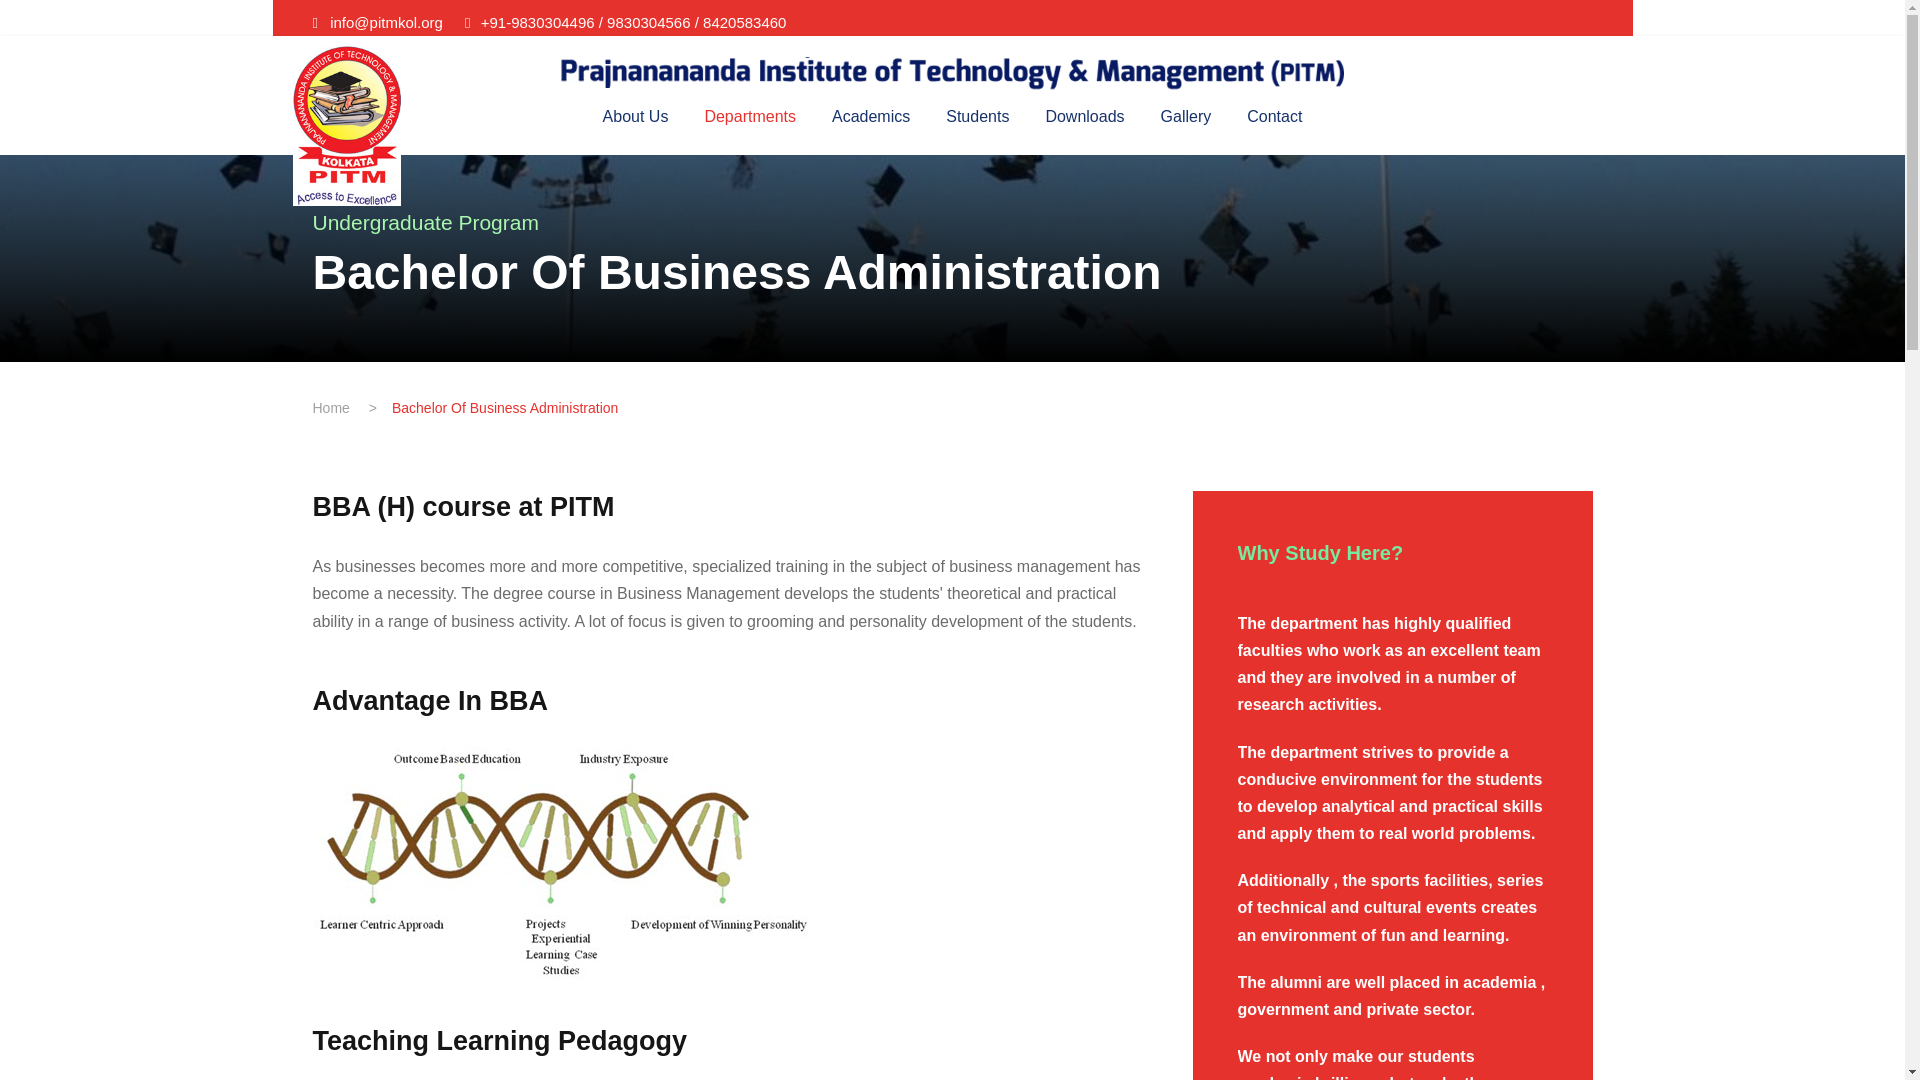 The height and width of the screenshot is (1080, 1920). What do you see at coordinates (1186, 128) in the screenshot?
I see `Gallery` at bounding box center [1186, 128].